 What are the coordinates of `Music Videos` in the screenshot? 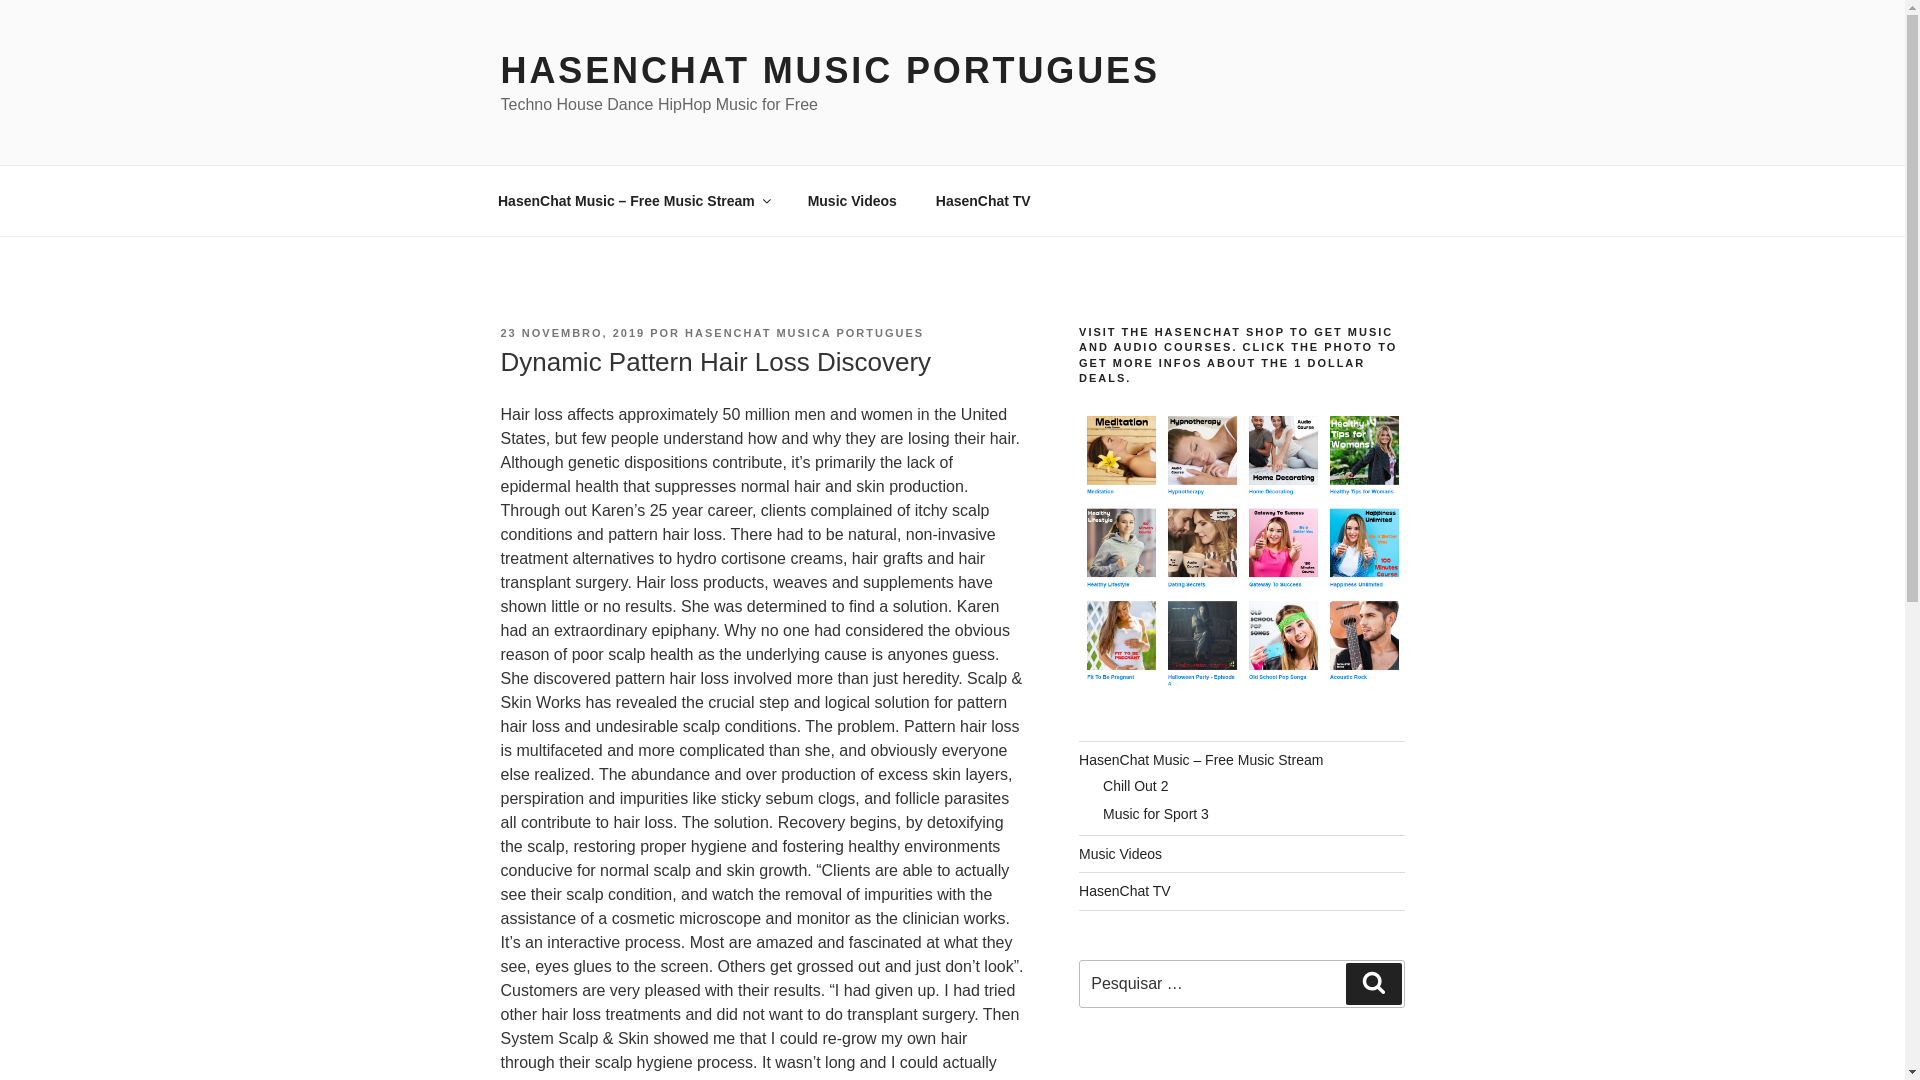 It's located at (1120, 853).